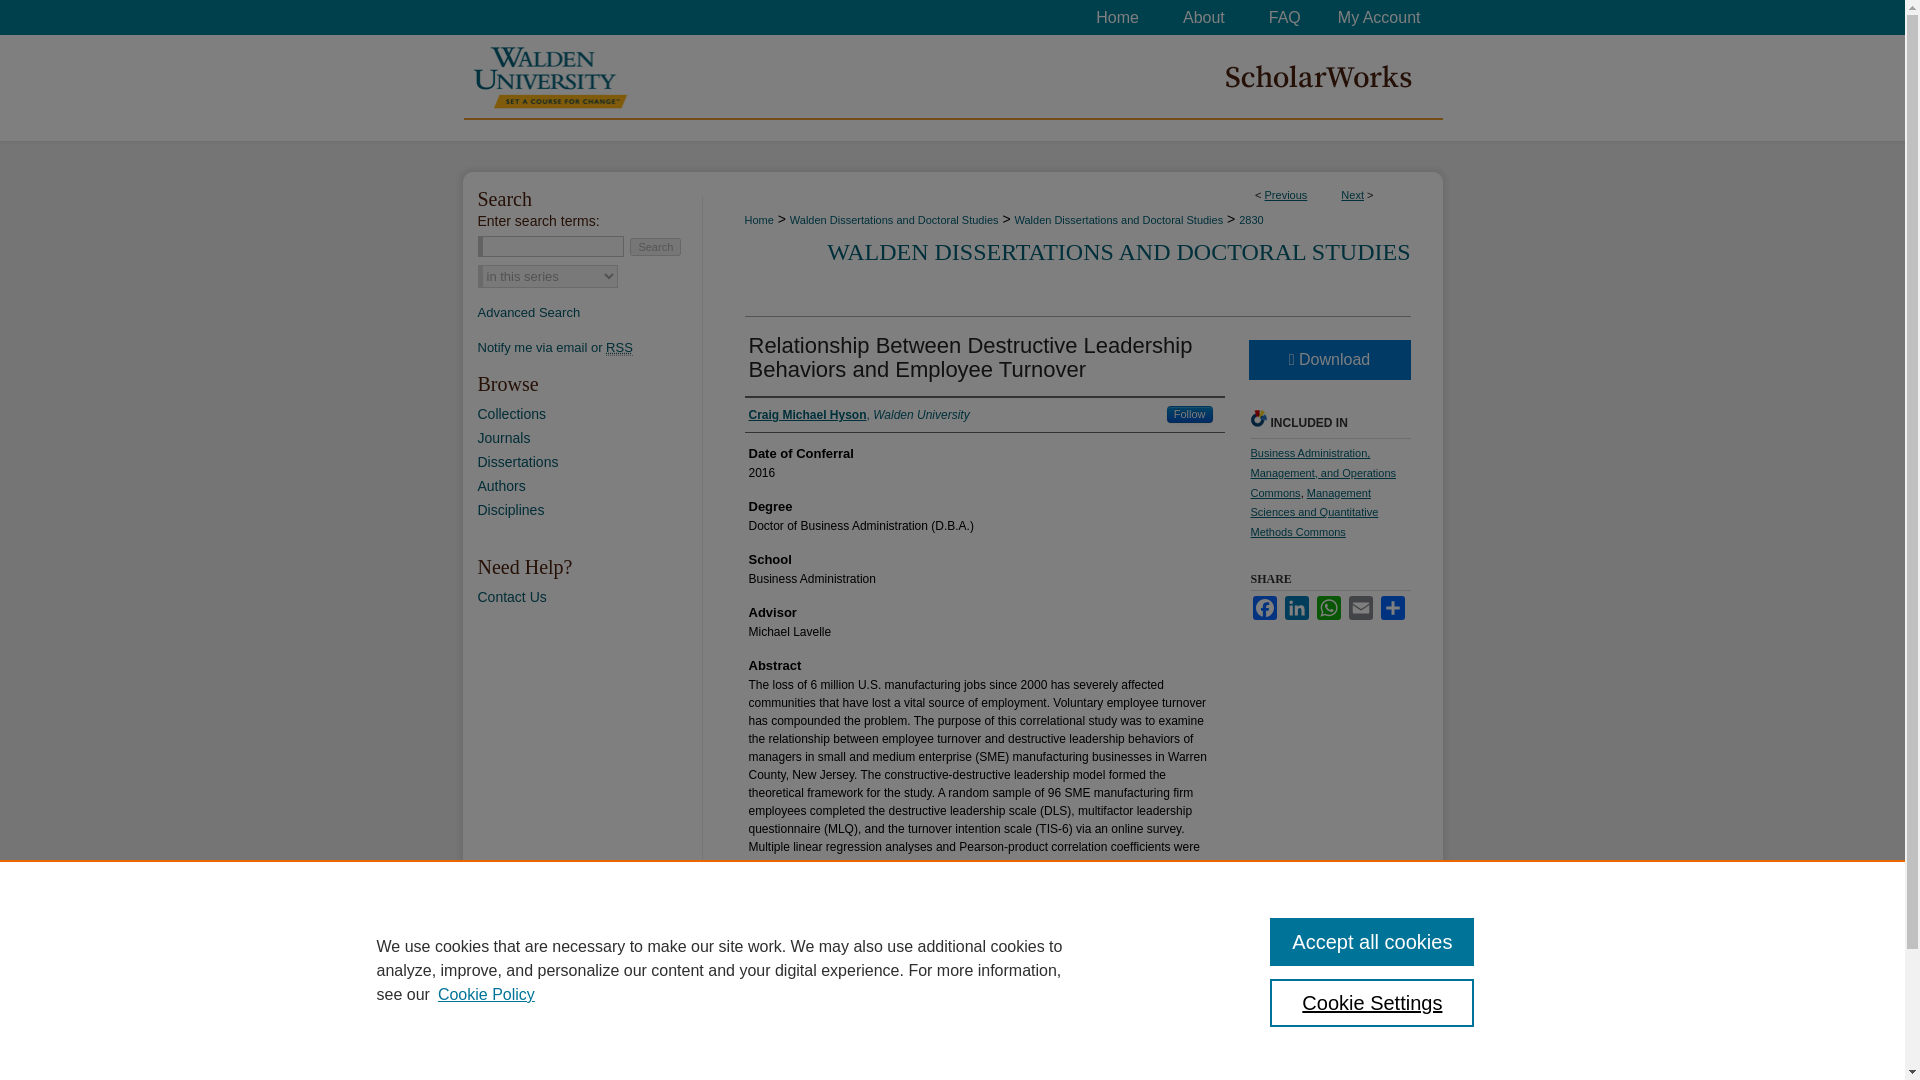  What do you see at coordinates (1250, 219) in the screenshot?
I see `2830` at bounding box center [1250, 219].